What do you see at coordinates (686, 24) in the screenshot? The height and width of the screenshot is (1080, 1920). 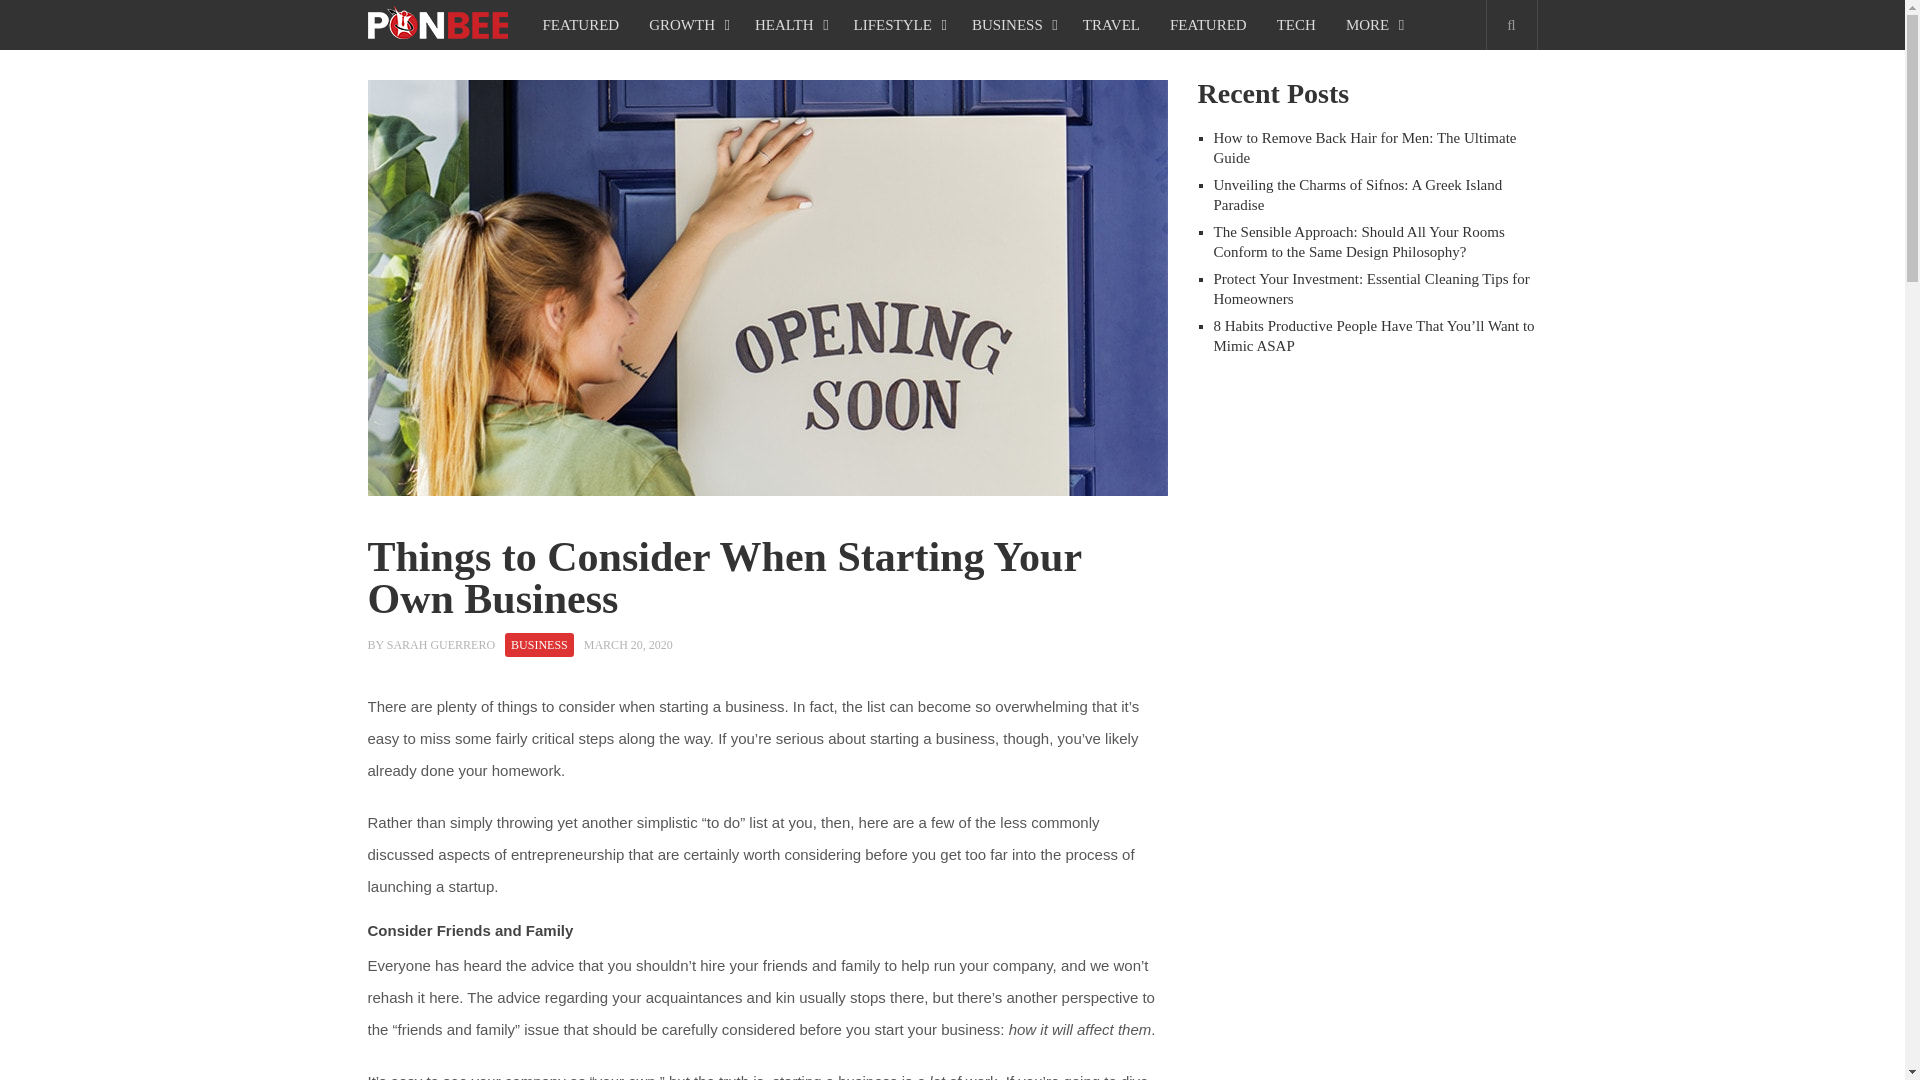 I see `Growth` at bounding box center [686, 24].